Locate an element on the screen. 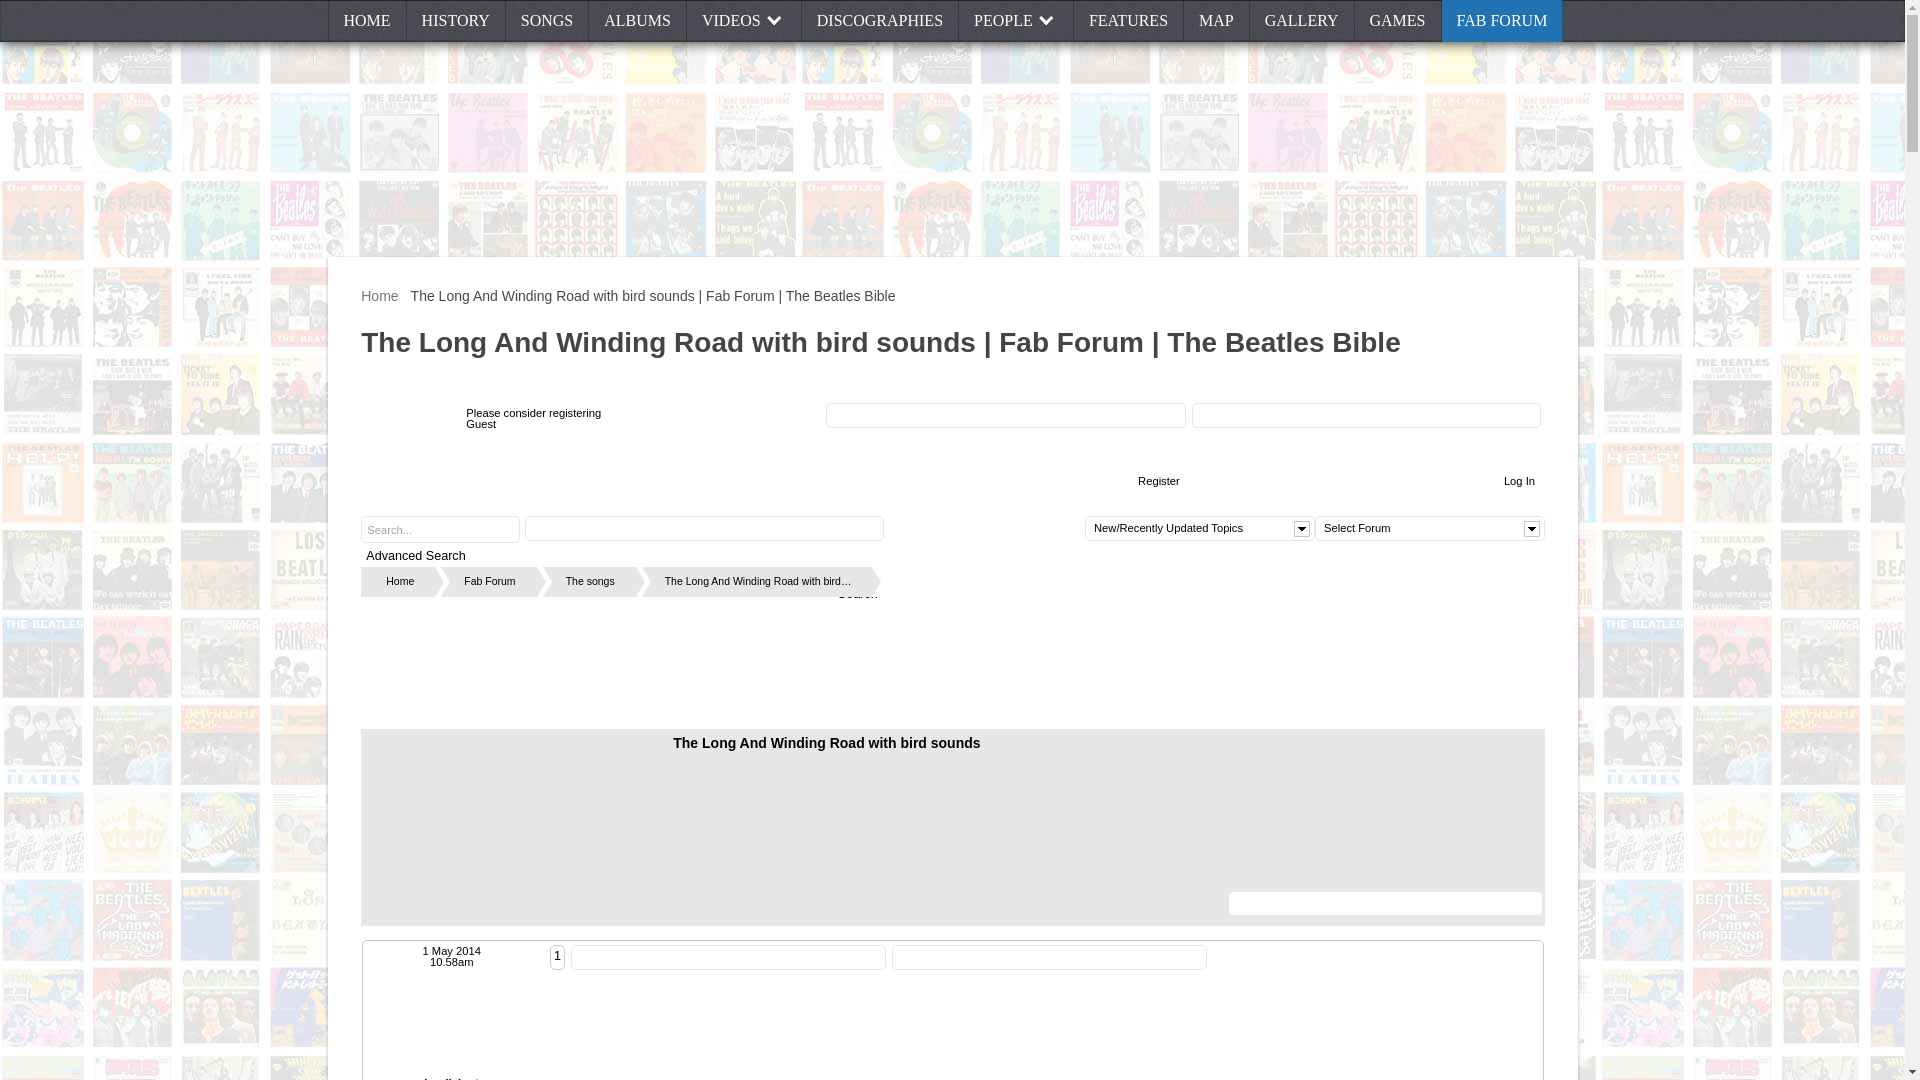  HOME is located at coordinates (368, 21).